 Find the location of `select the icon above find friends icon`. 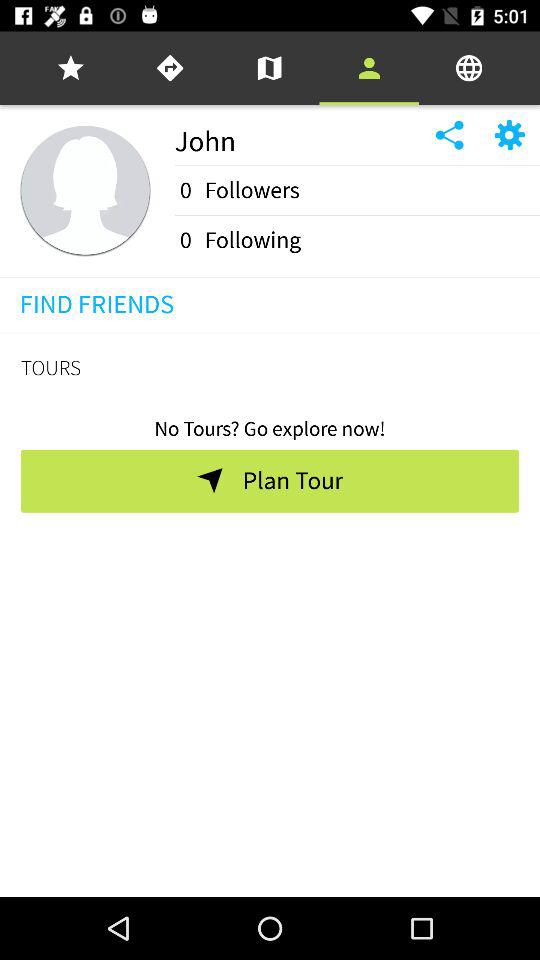

select the icon above find friends icon is located at coordinates (270, 276).